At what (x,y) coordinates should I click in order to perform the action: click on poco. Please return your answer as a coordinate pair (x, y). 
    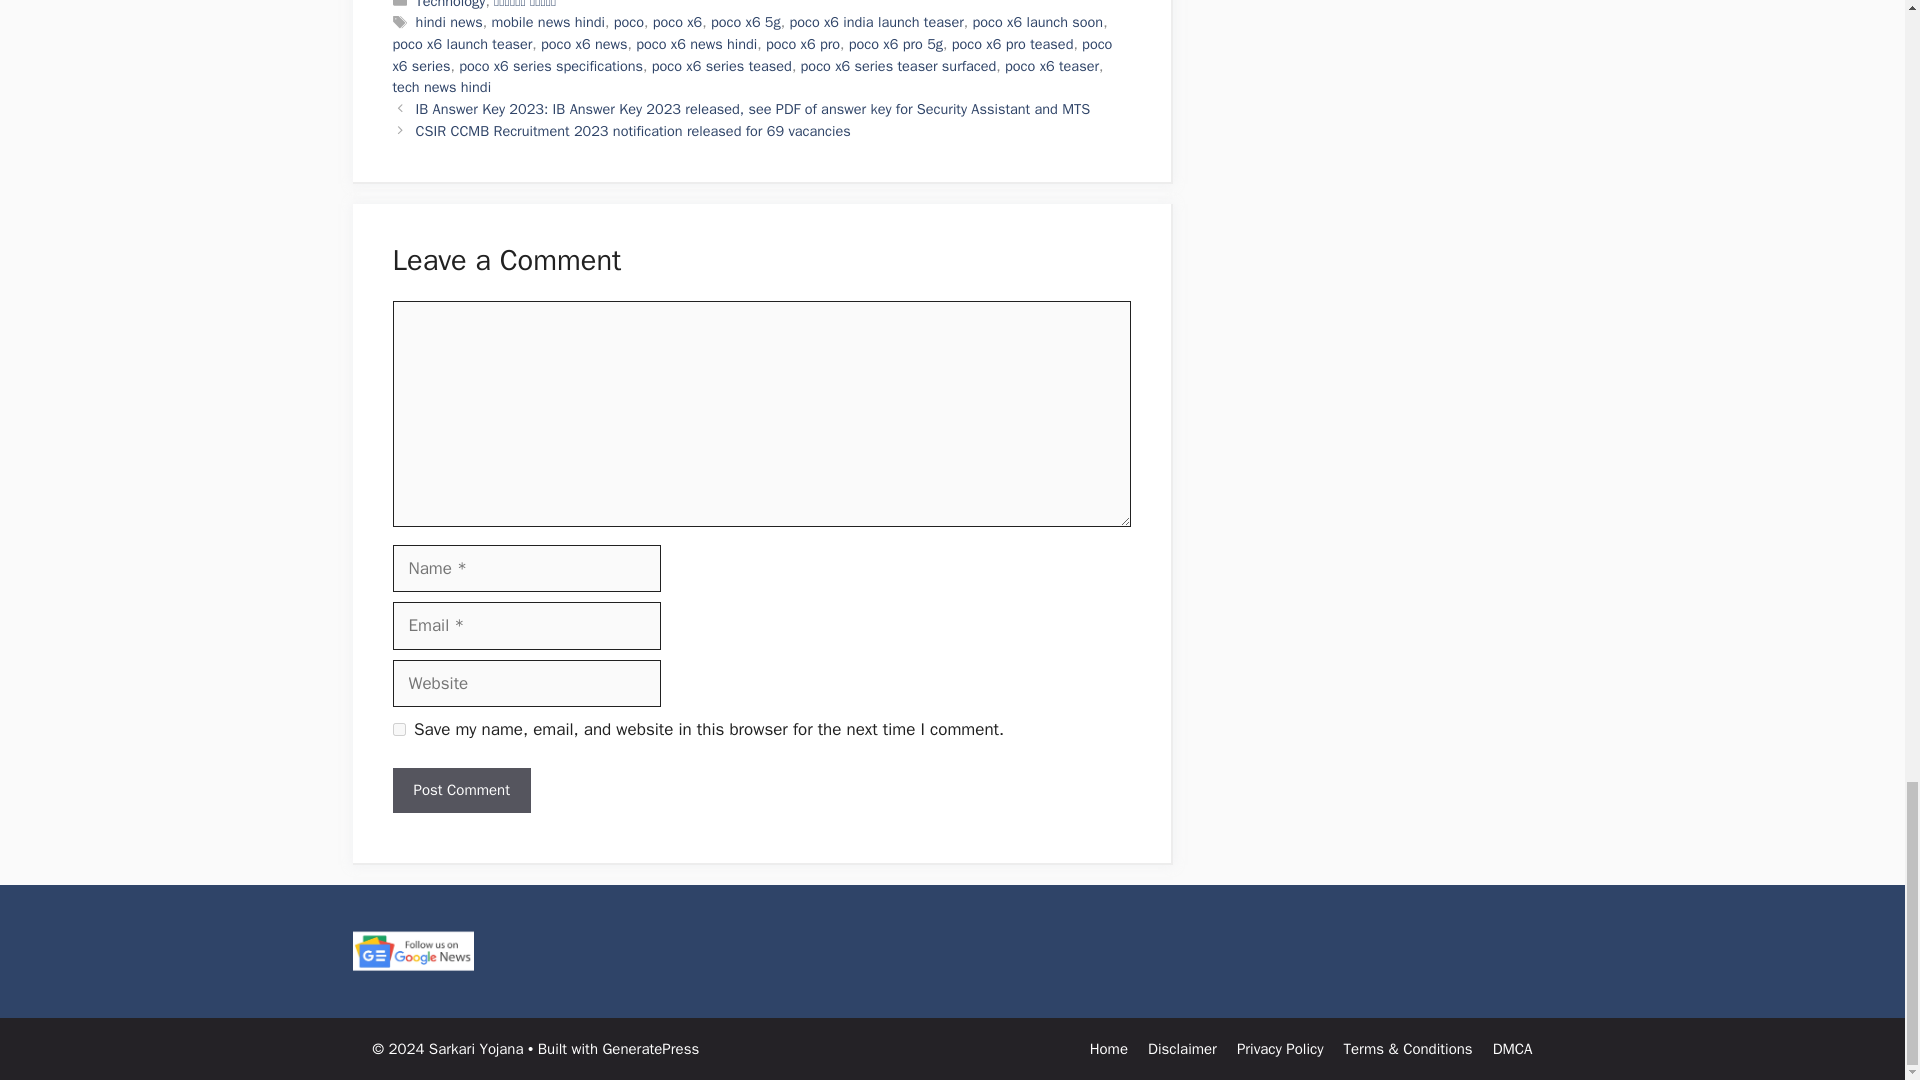
    Looking at the image, I should click on (628, 22).